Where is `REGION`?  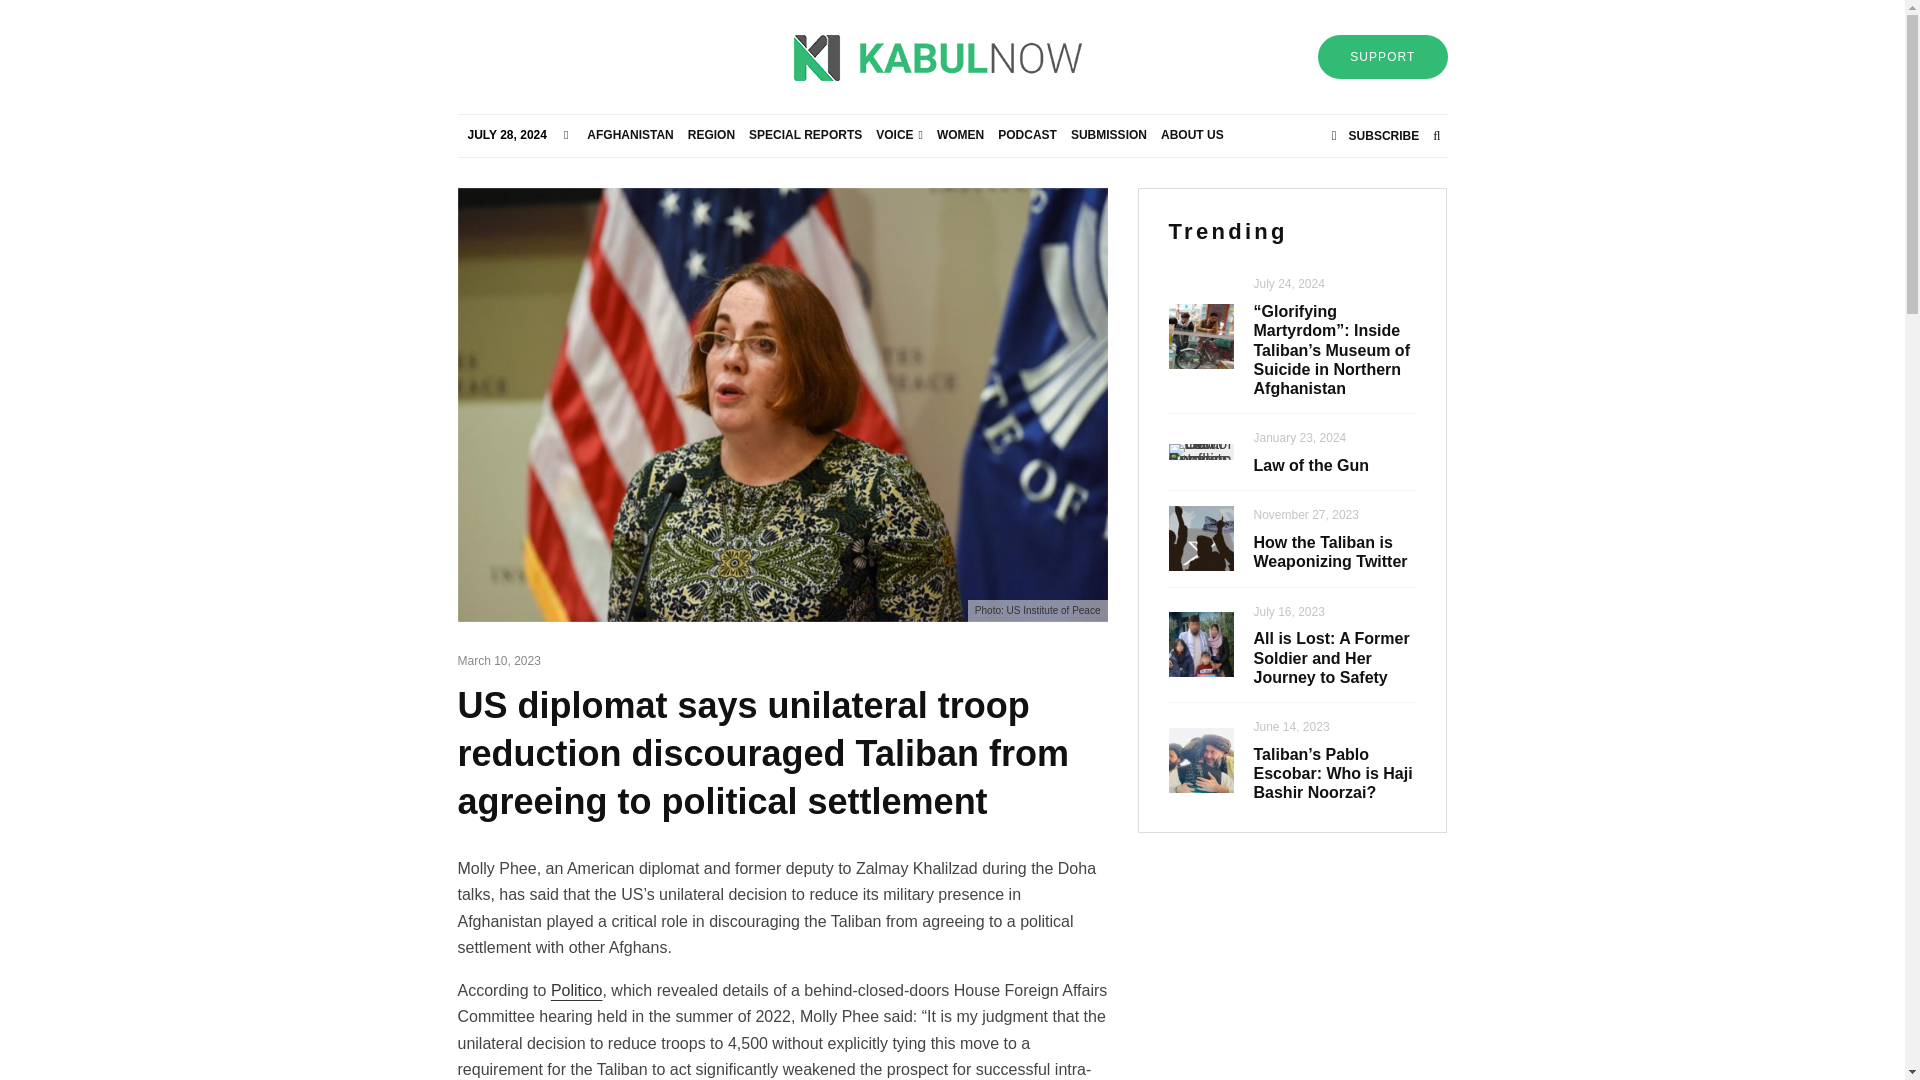 REGION is located at coordinates (711, 135).